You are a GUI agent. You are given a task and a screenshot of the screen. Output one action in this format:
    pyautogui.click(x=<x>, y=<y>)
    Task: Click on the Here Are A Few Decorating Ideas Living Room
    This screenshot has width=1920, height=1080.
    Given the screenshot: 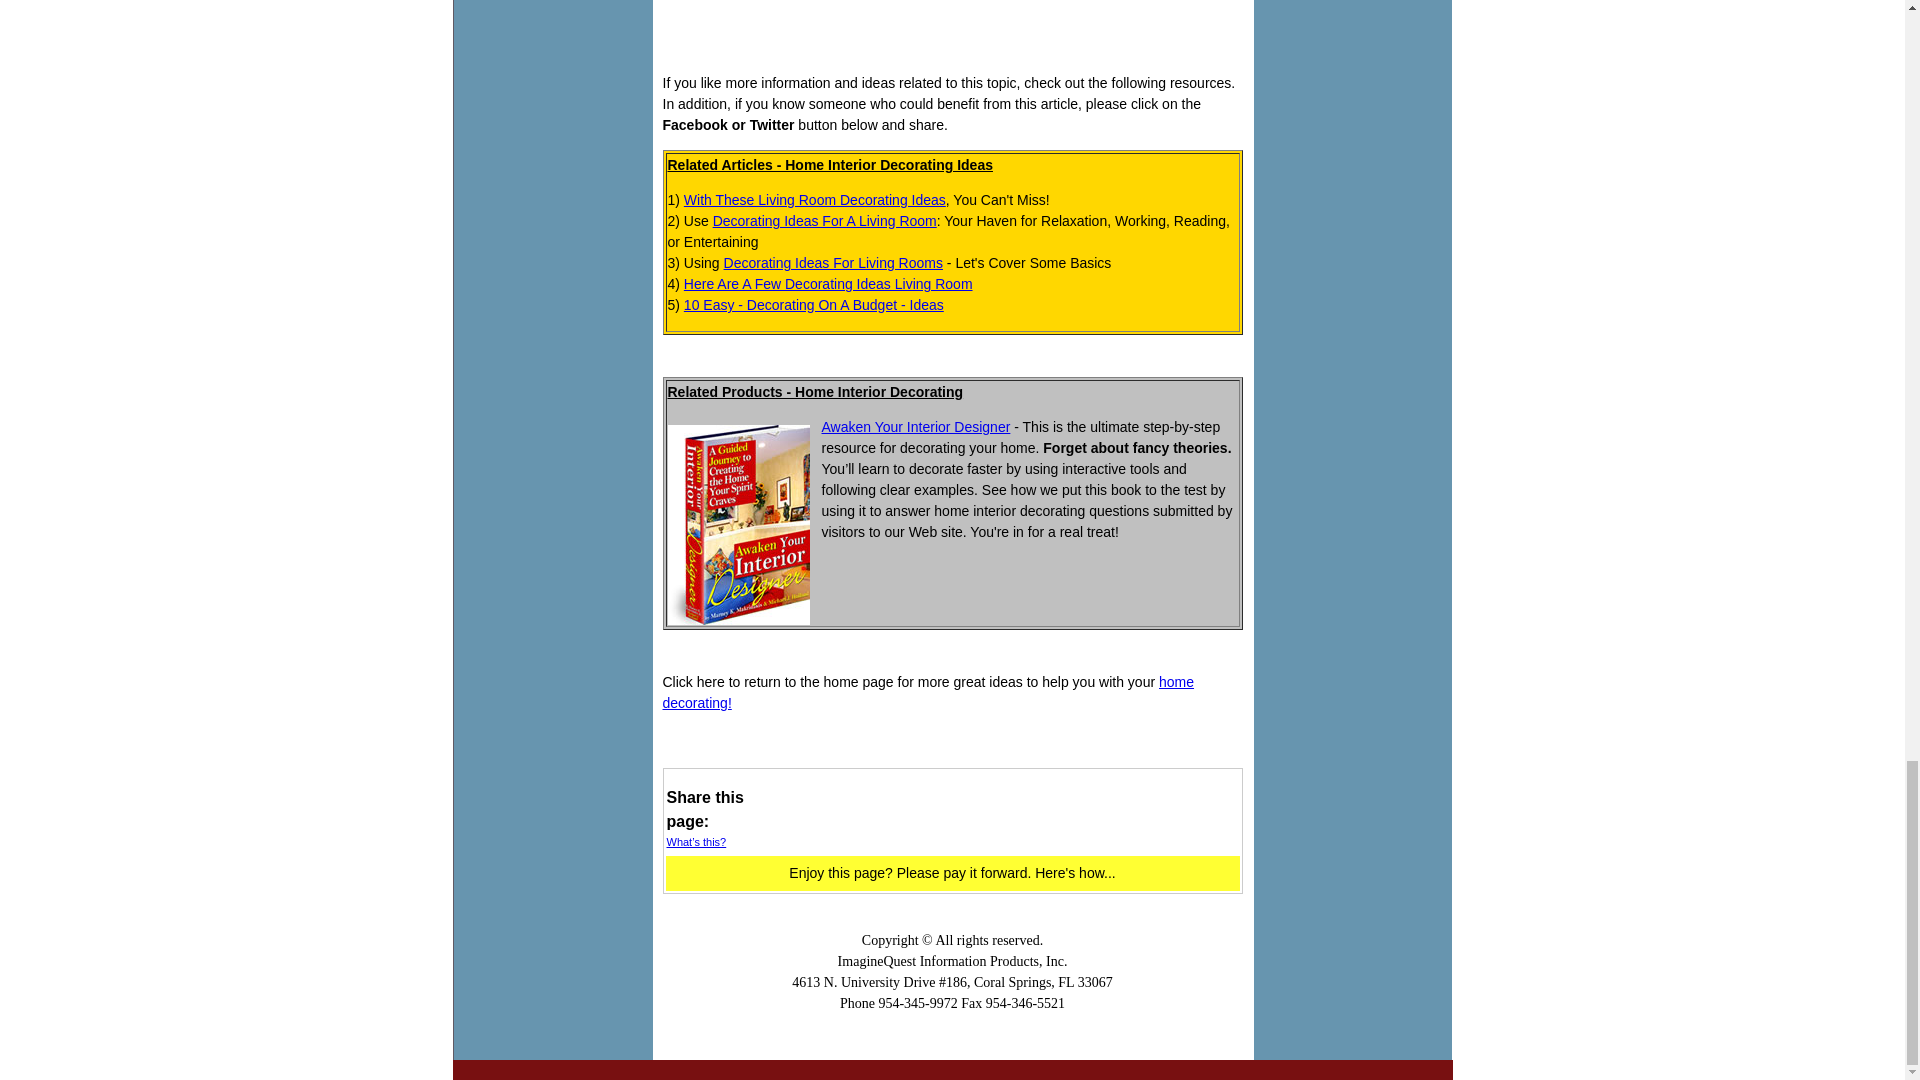 What is the action you would take?
    pyautogui.click(x=828, y=284)
    